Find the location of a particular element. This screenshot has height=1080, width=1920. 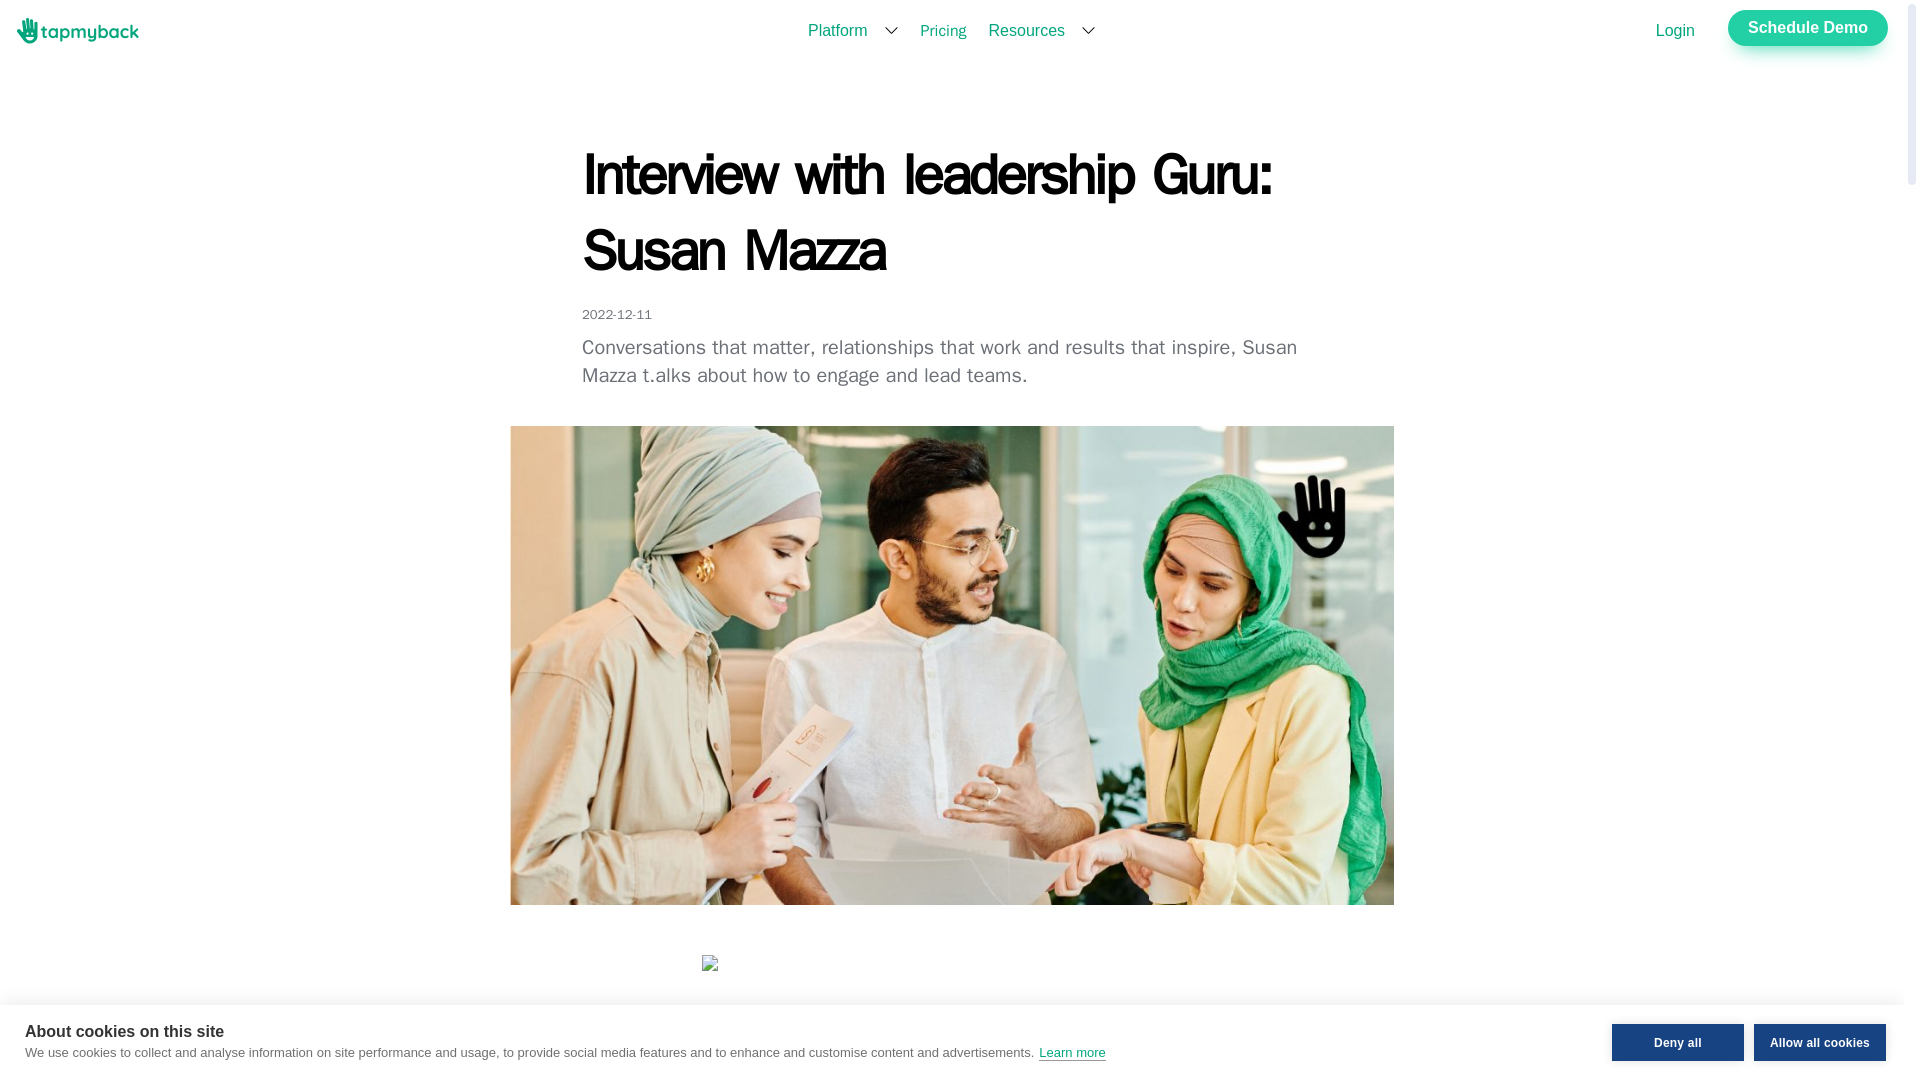

Allow all cookies is located at coordinates (1820, 1072).